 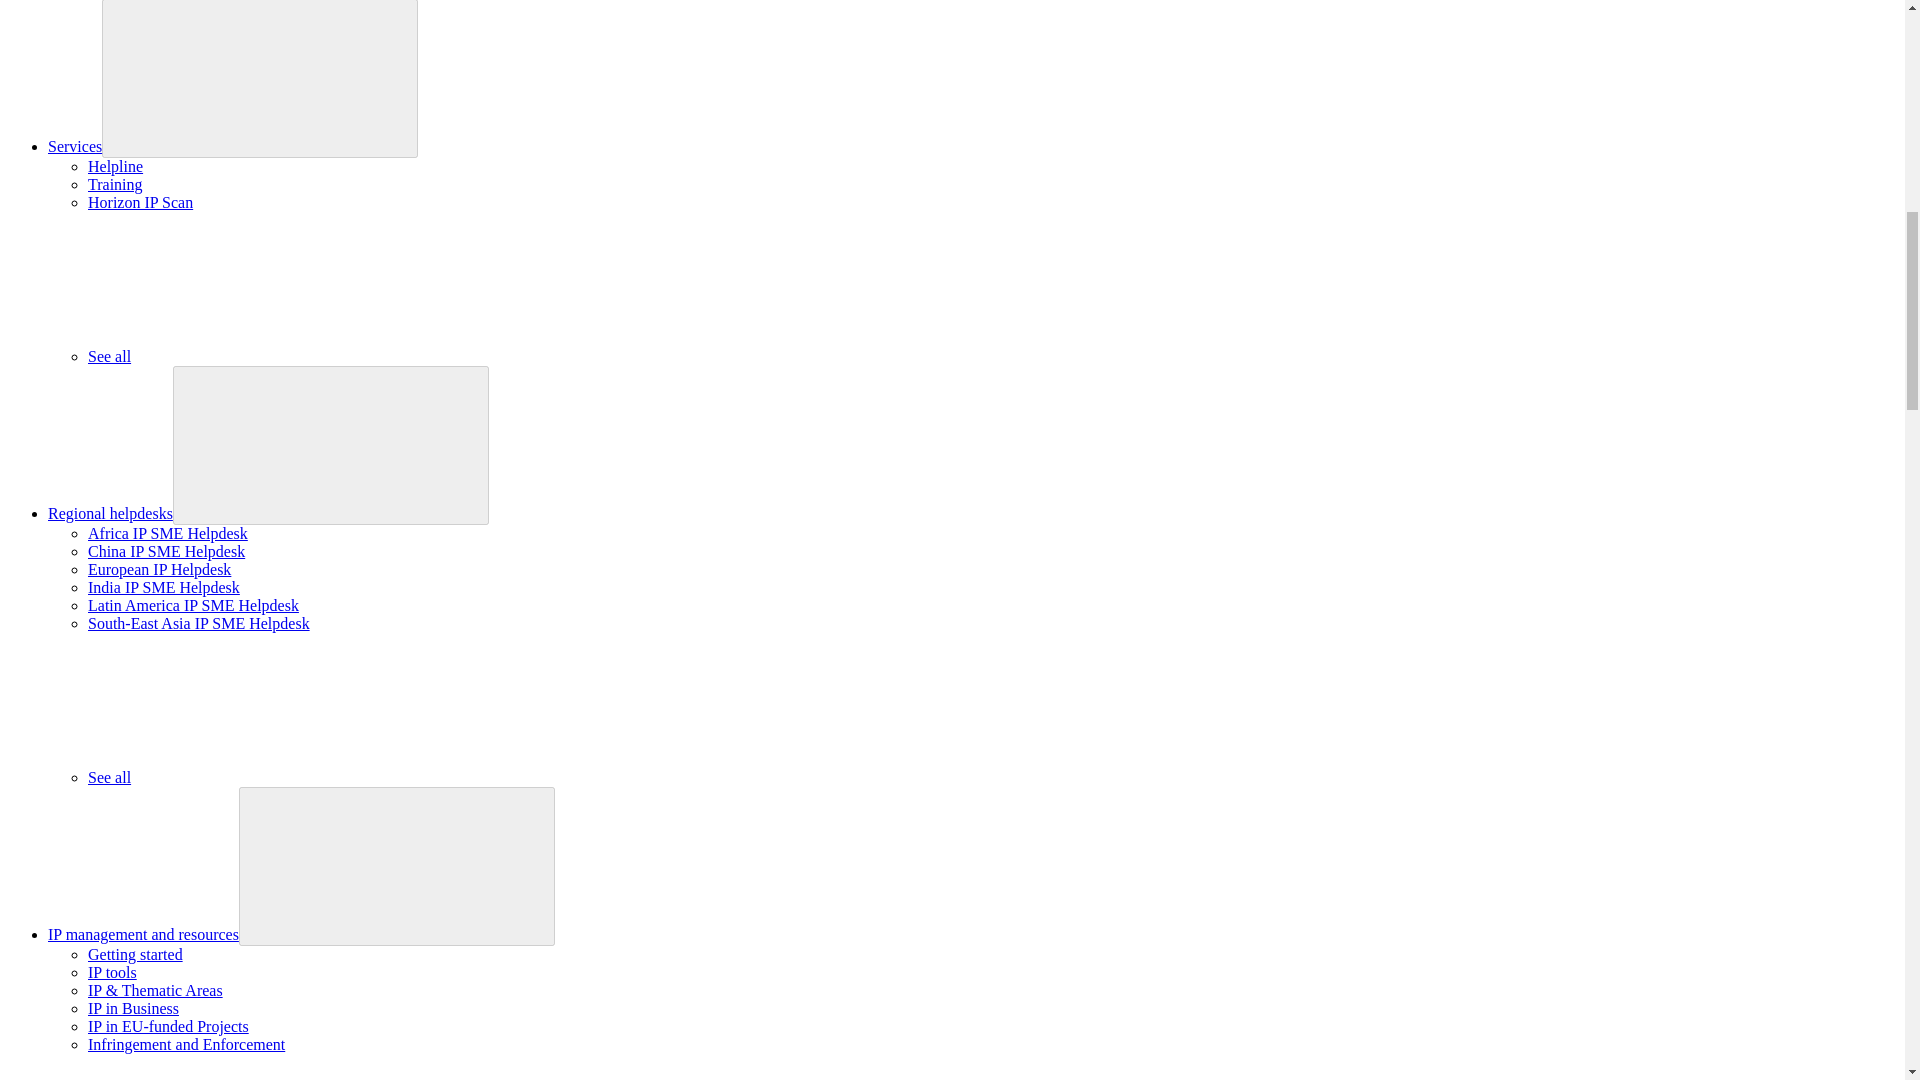 I want to click on Helpline, so click(x=115, y=166).